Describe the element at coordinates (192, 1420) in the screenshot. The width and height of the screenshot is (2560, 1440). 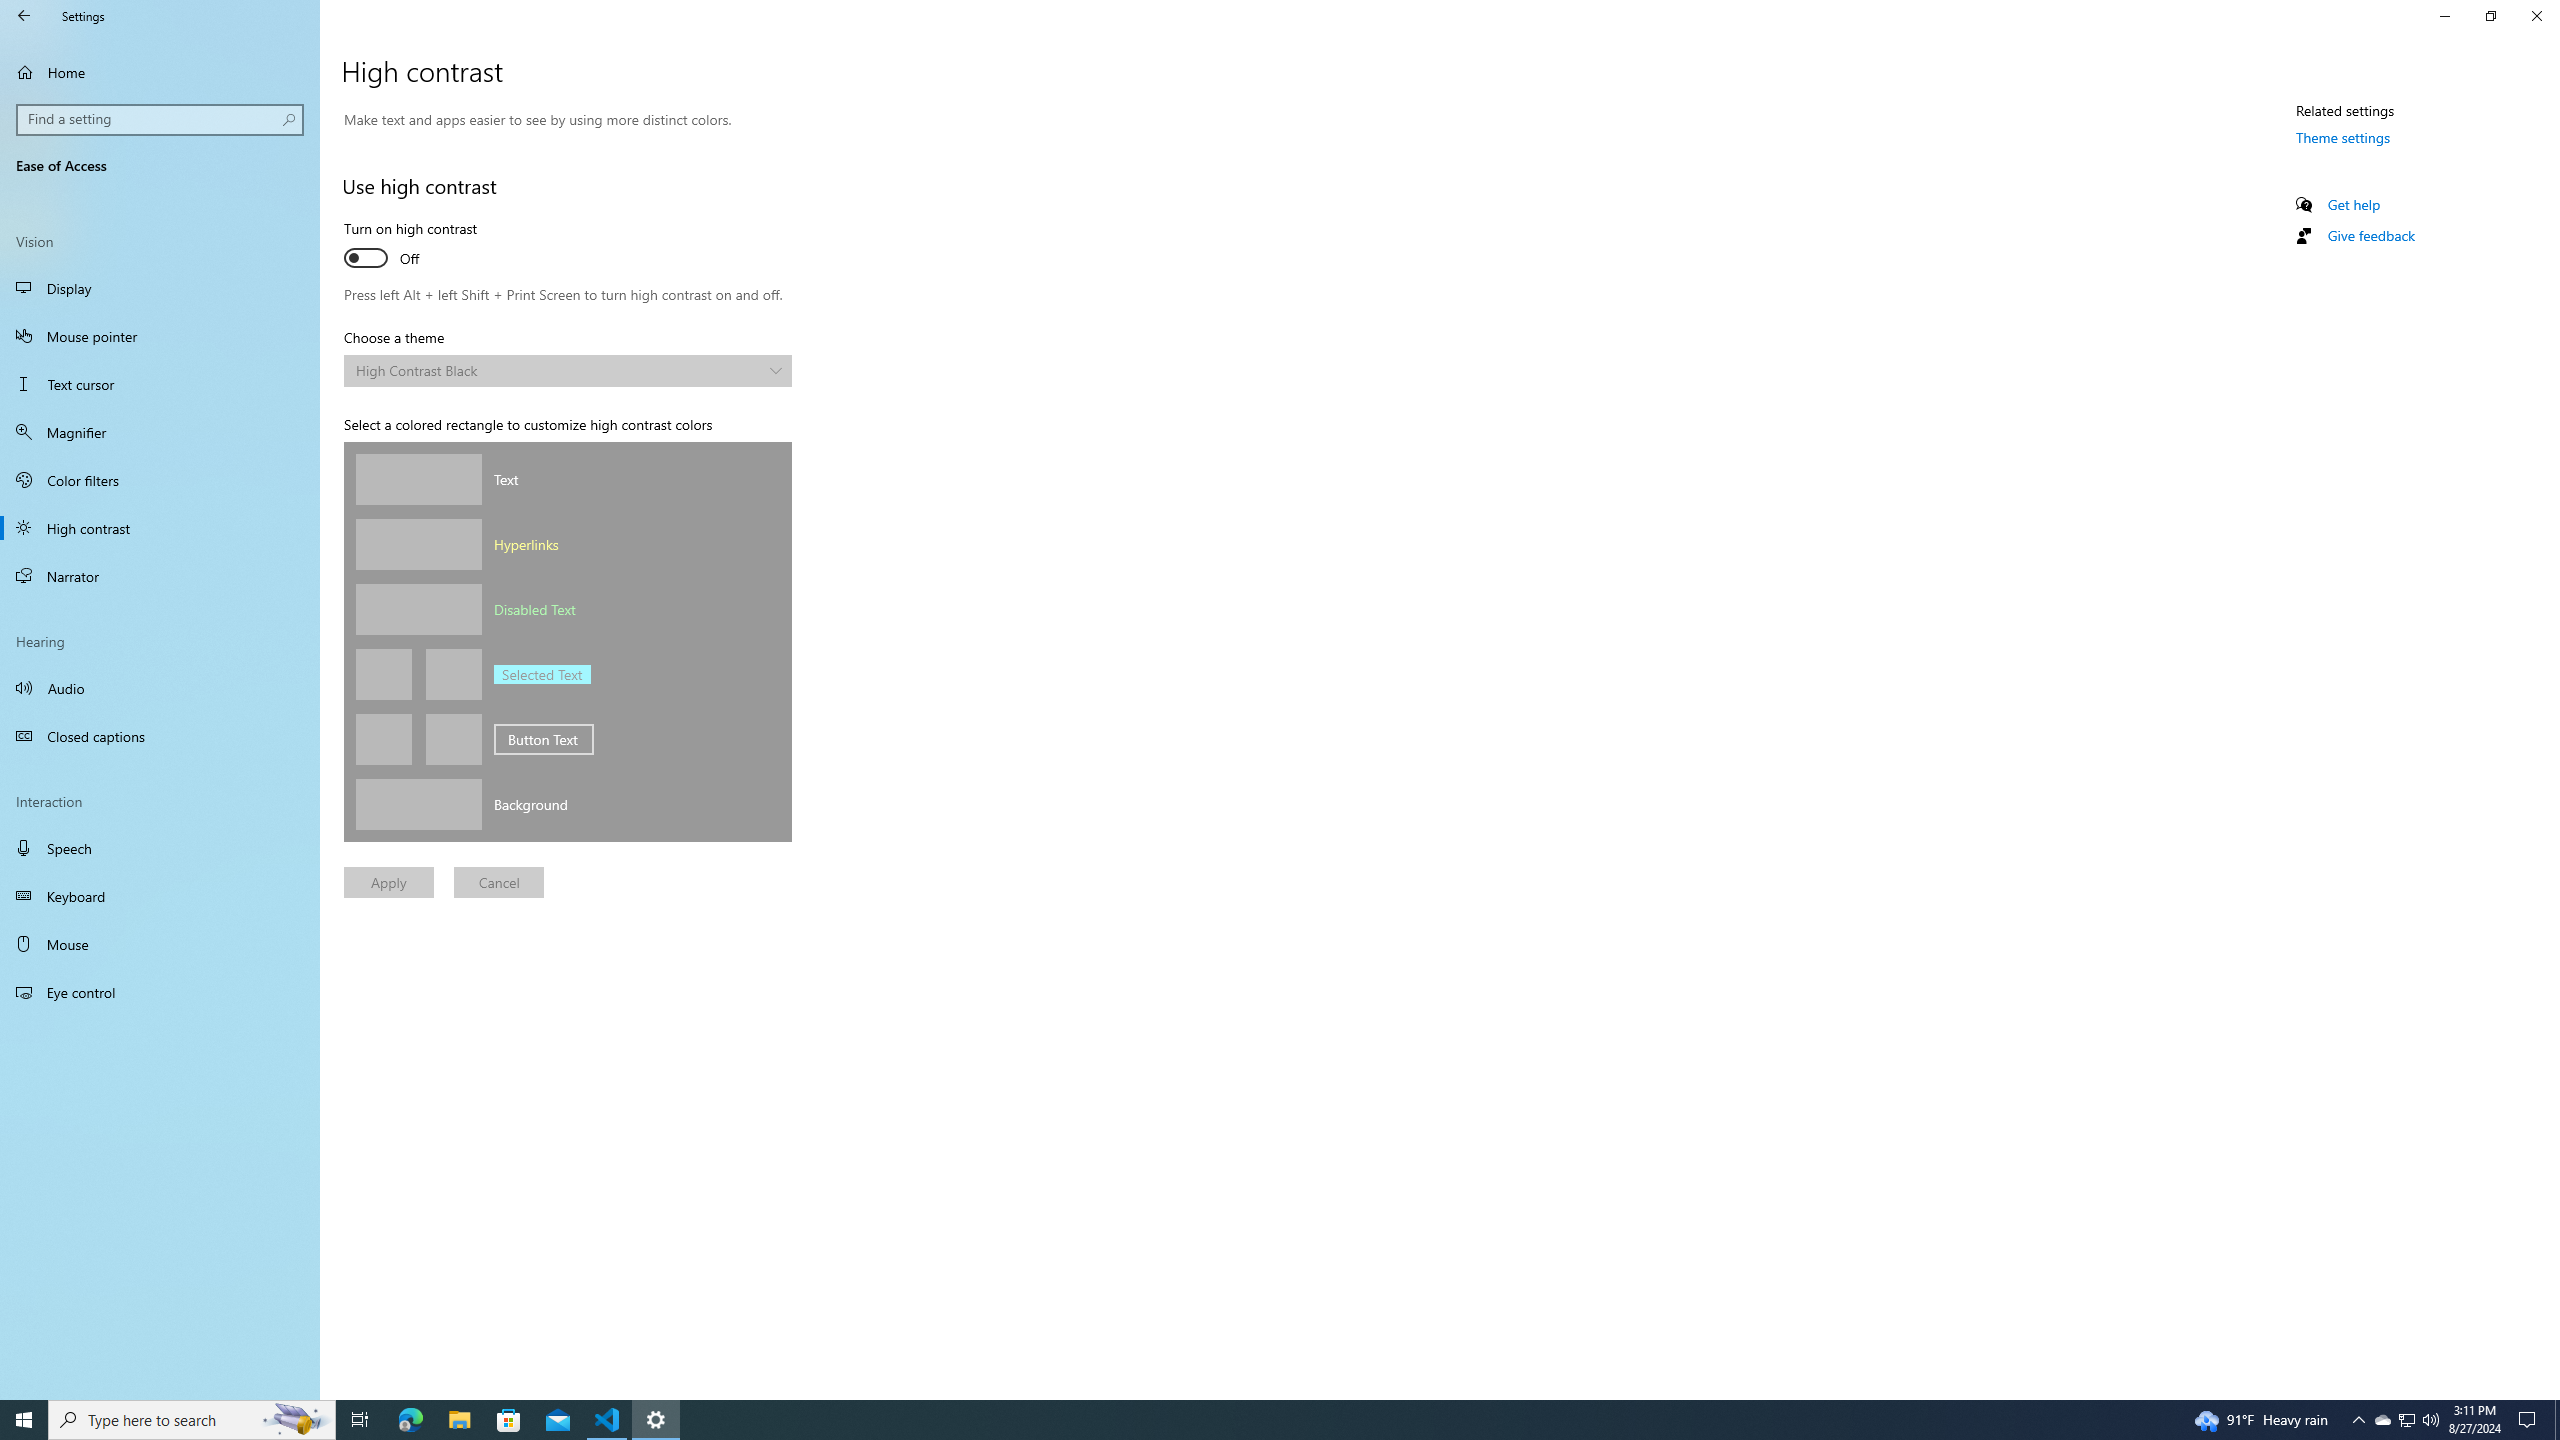
I see `Type here to search` at that location.